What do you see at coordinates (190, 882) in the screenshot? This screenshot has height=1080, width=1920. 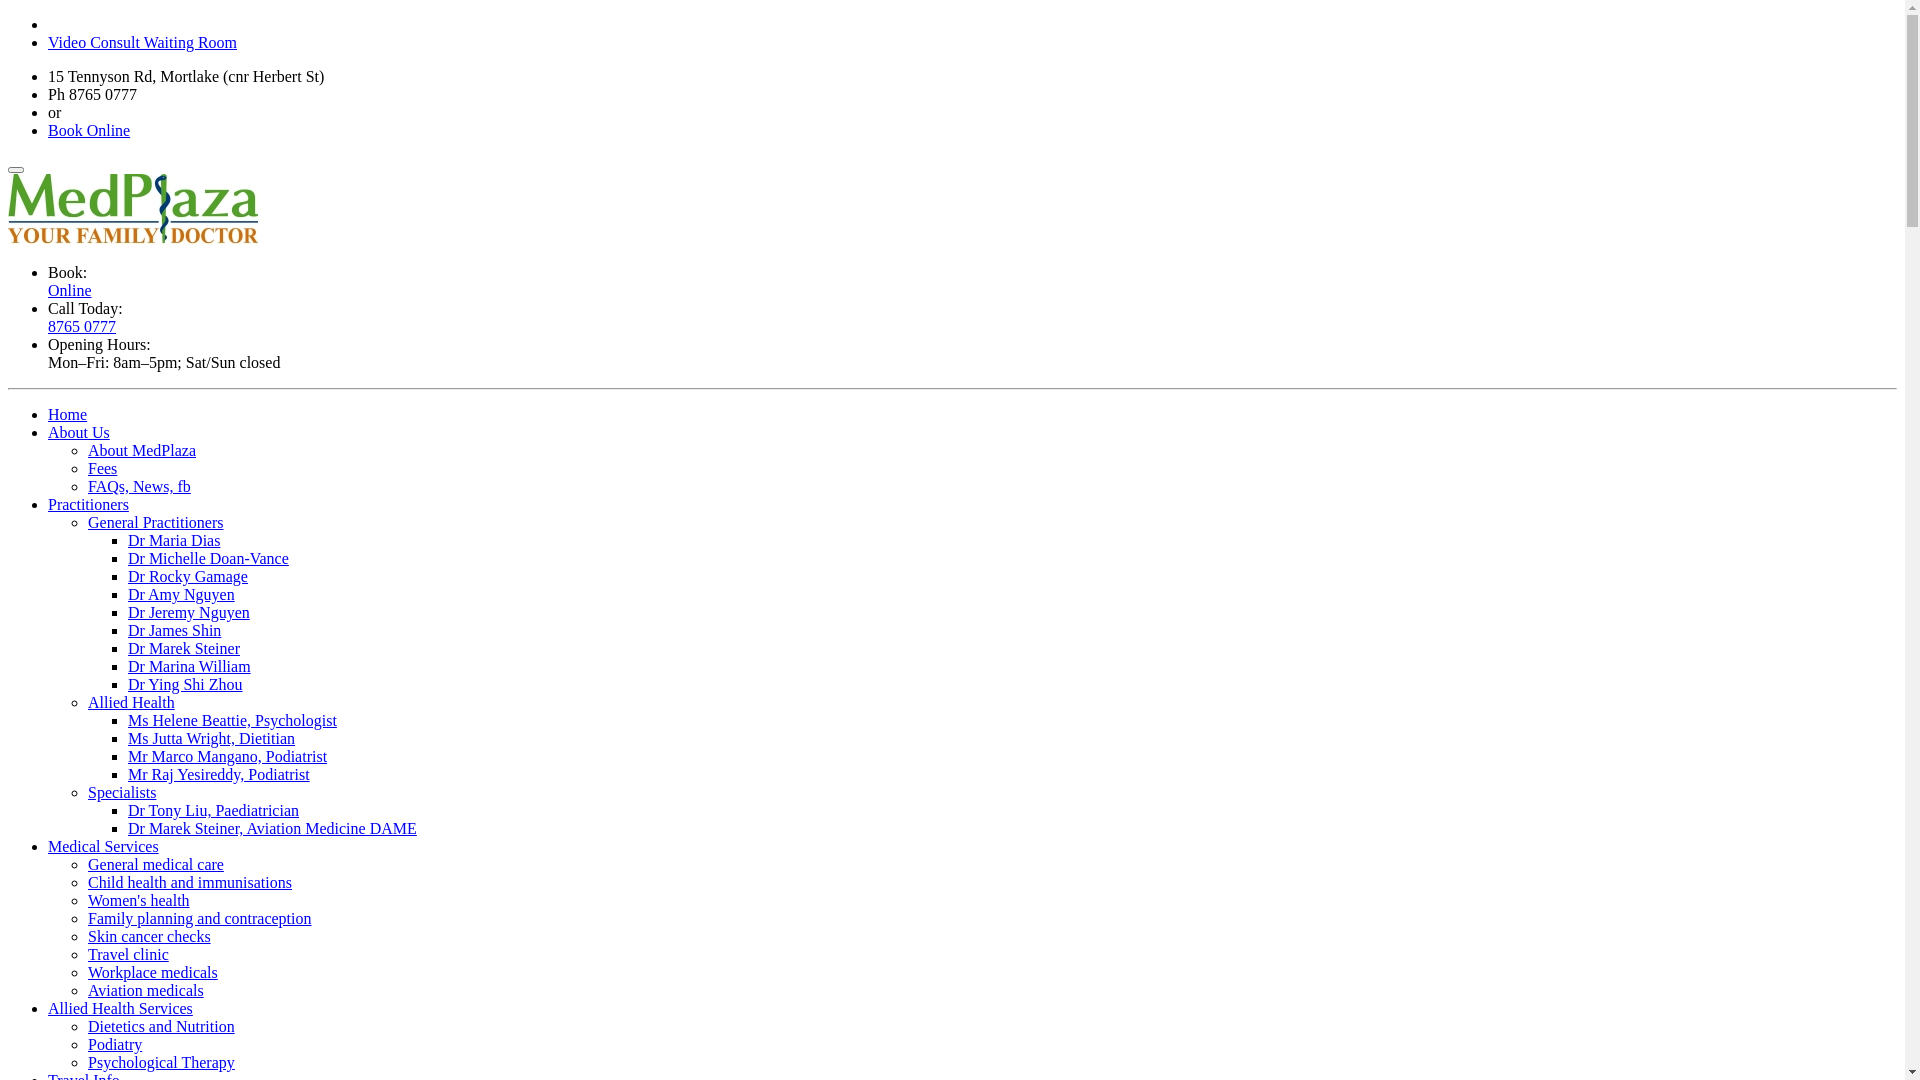 I see `Child health and immunisations` at bounding box center [190, 882].